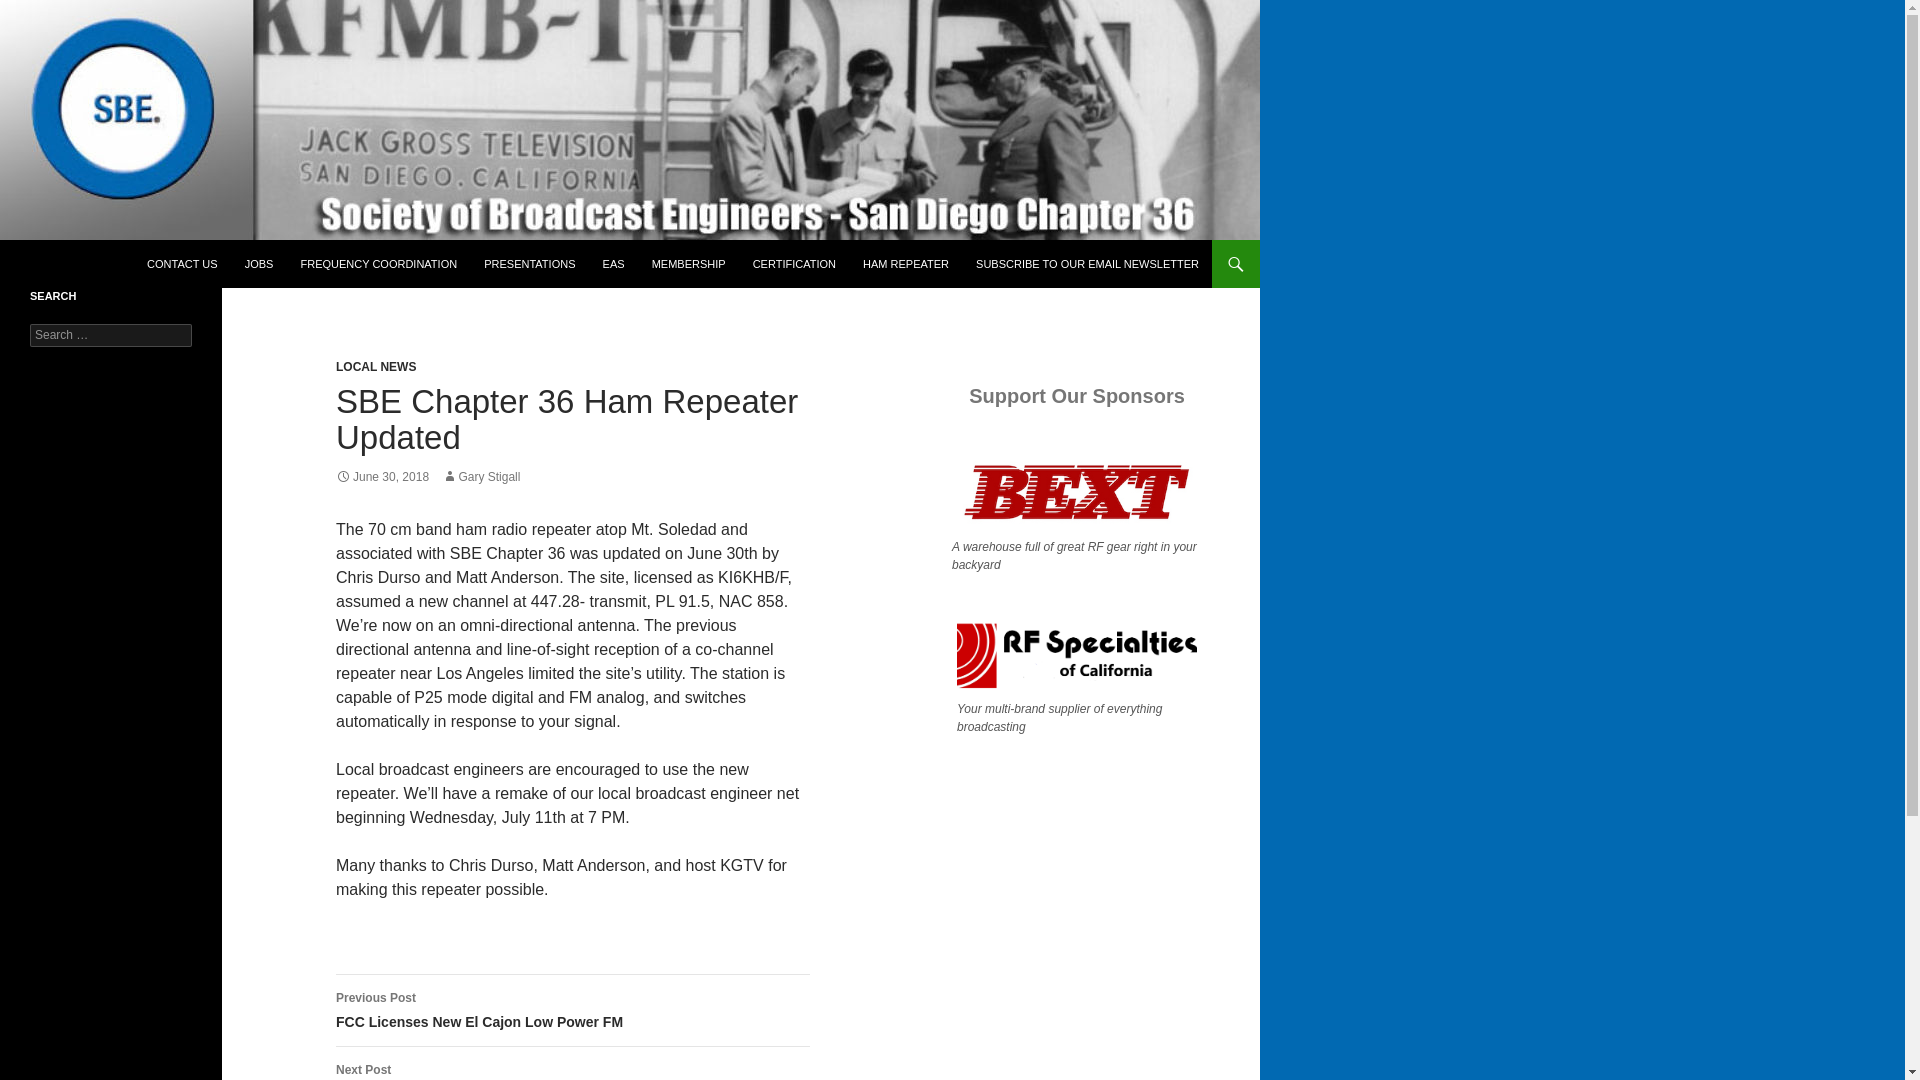  Describe the element at coordinates (573, 1010) in the screenshot. I see `SUBSCRIBE TO OUR EMAIL NEWSLETTER` at that location.